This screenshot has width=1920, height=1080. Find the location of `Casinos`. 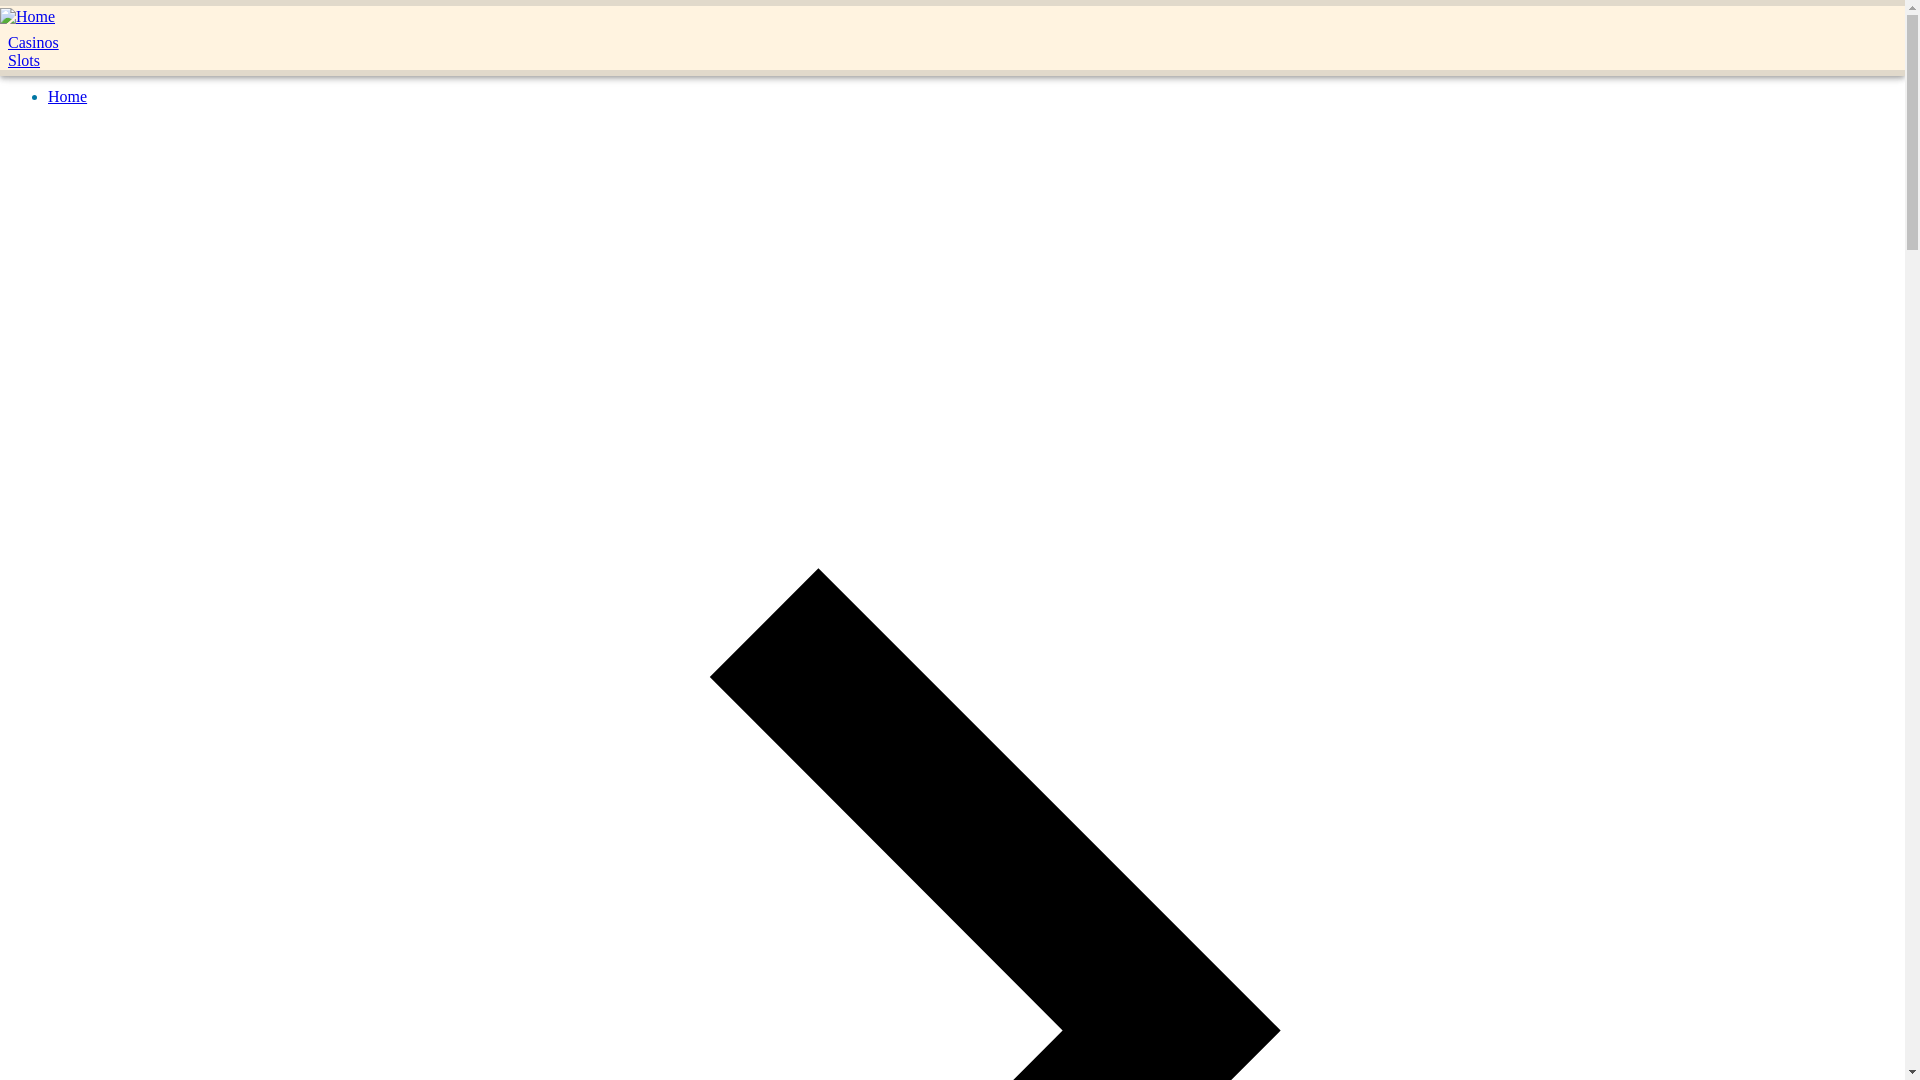

Casinos is located at coordinates (57, 42).